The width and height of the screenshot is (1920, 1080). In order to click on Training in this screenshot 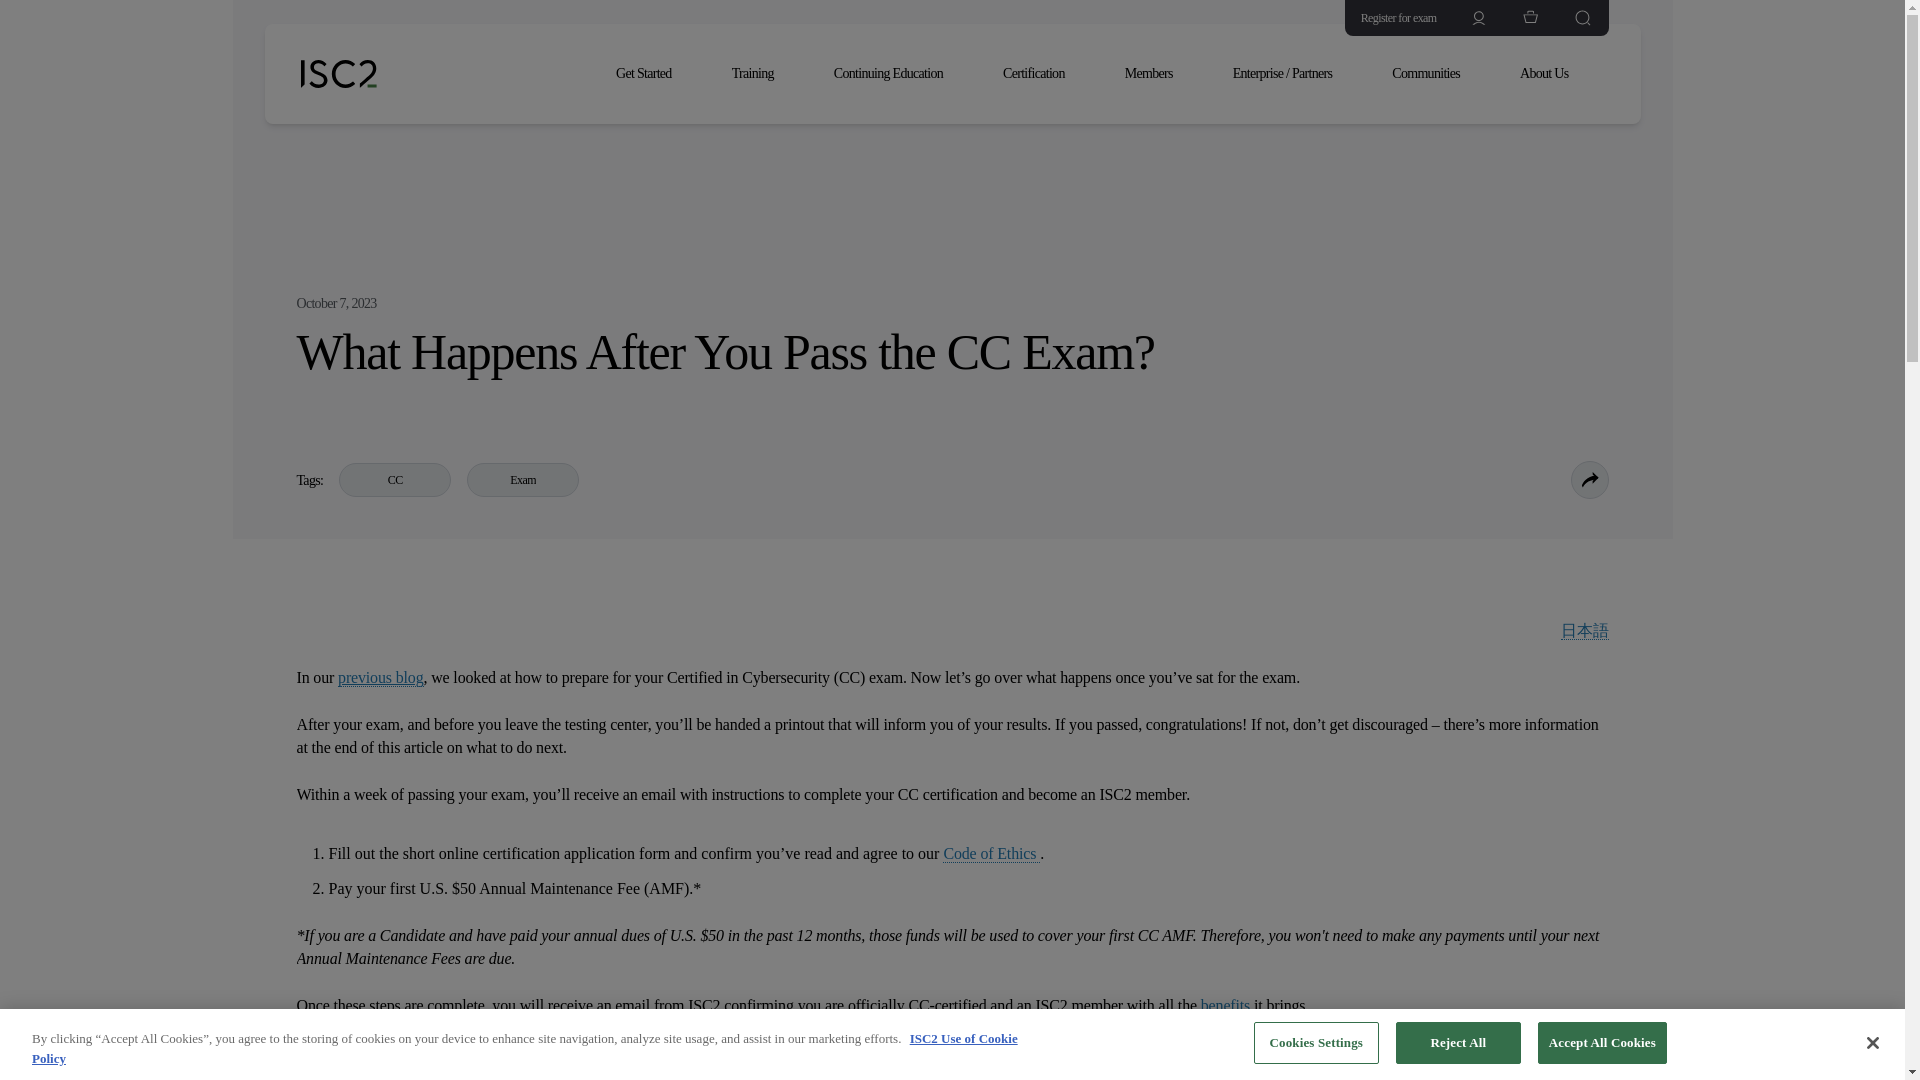, I will do `click(763, 74)`.